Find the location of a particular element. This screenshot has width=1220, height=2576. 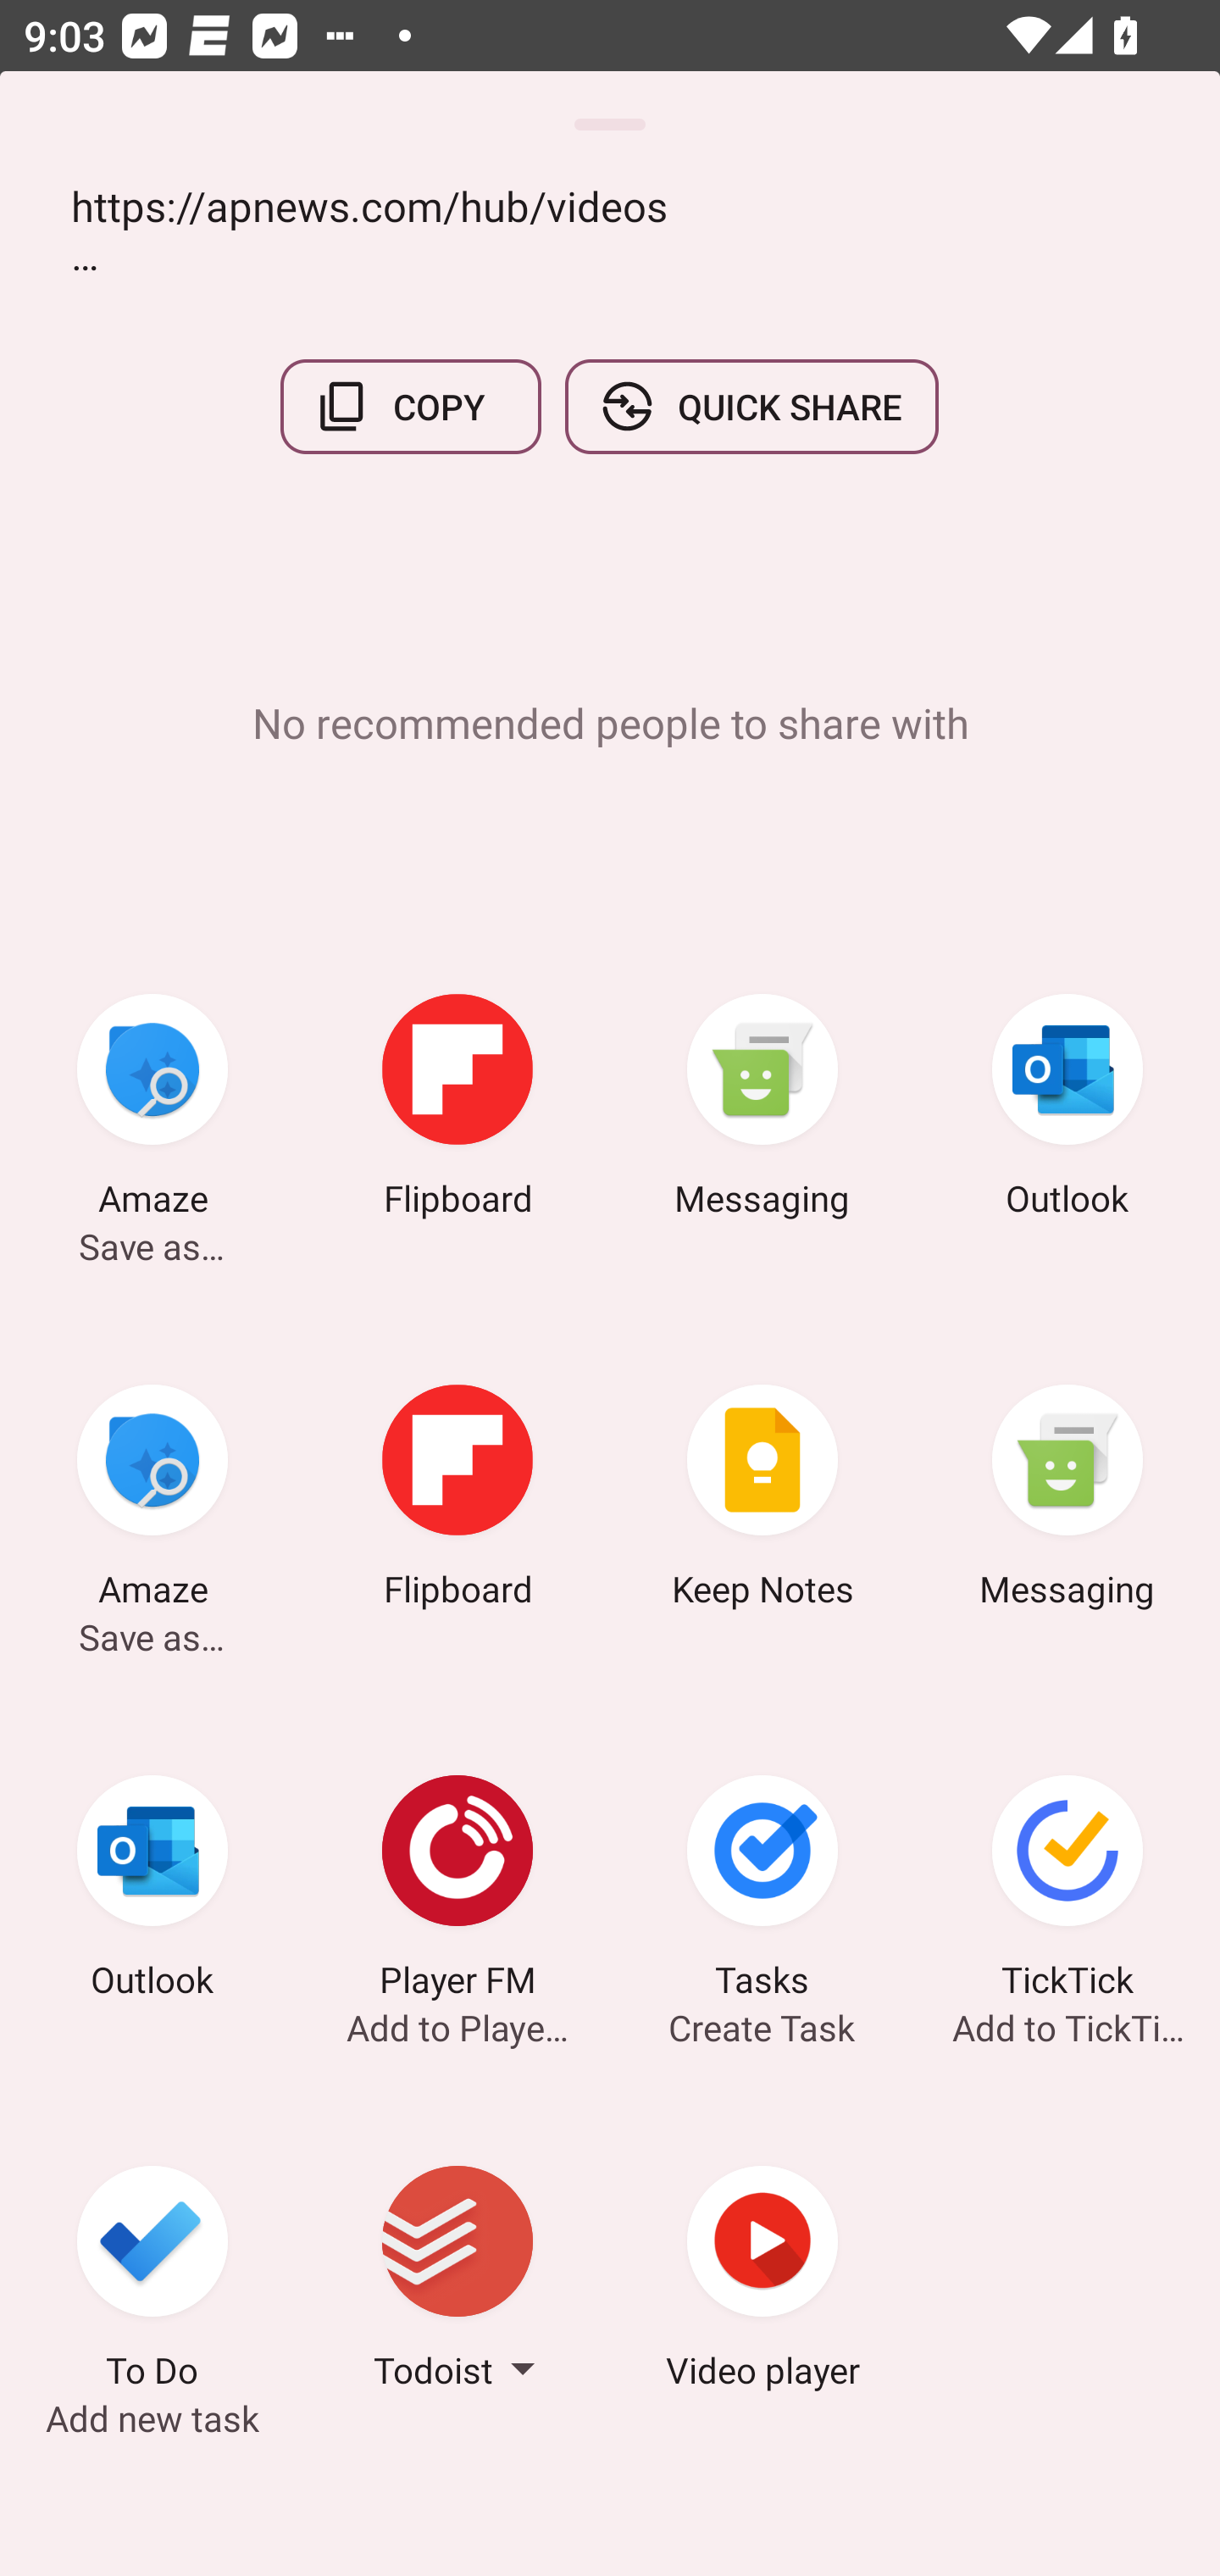

COPY is located at coordinates (411, 407).